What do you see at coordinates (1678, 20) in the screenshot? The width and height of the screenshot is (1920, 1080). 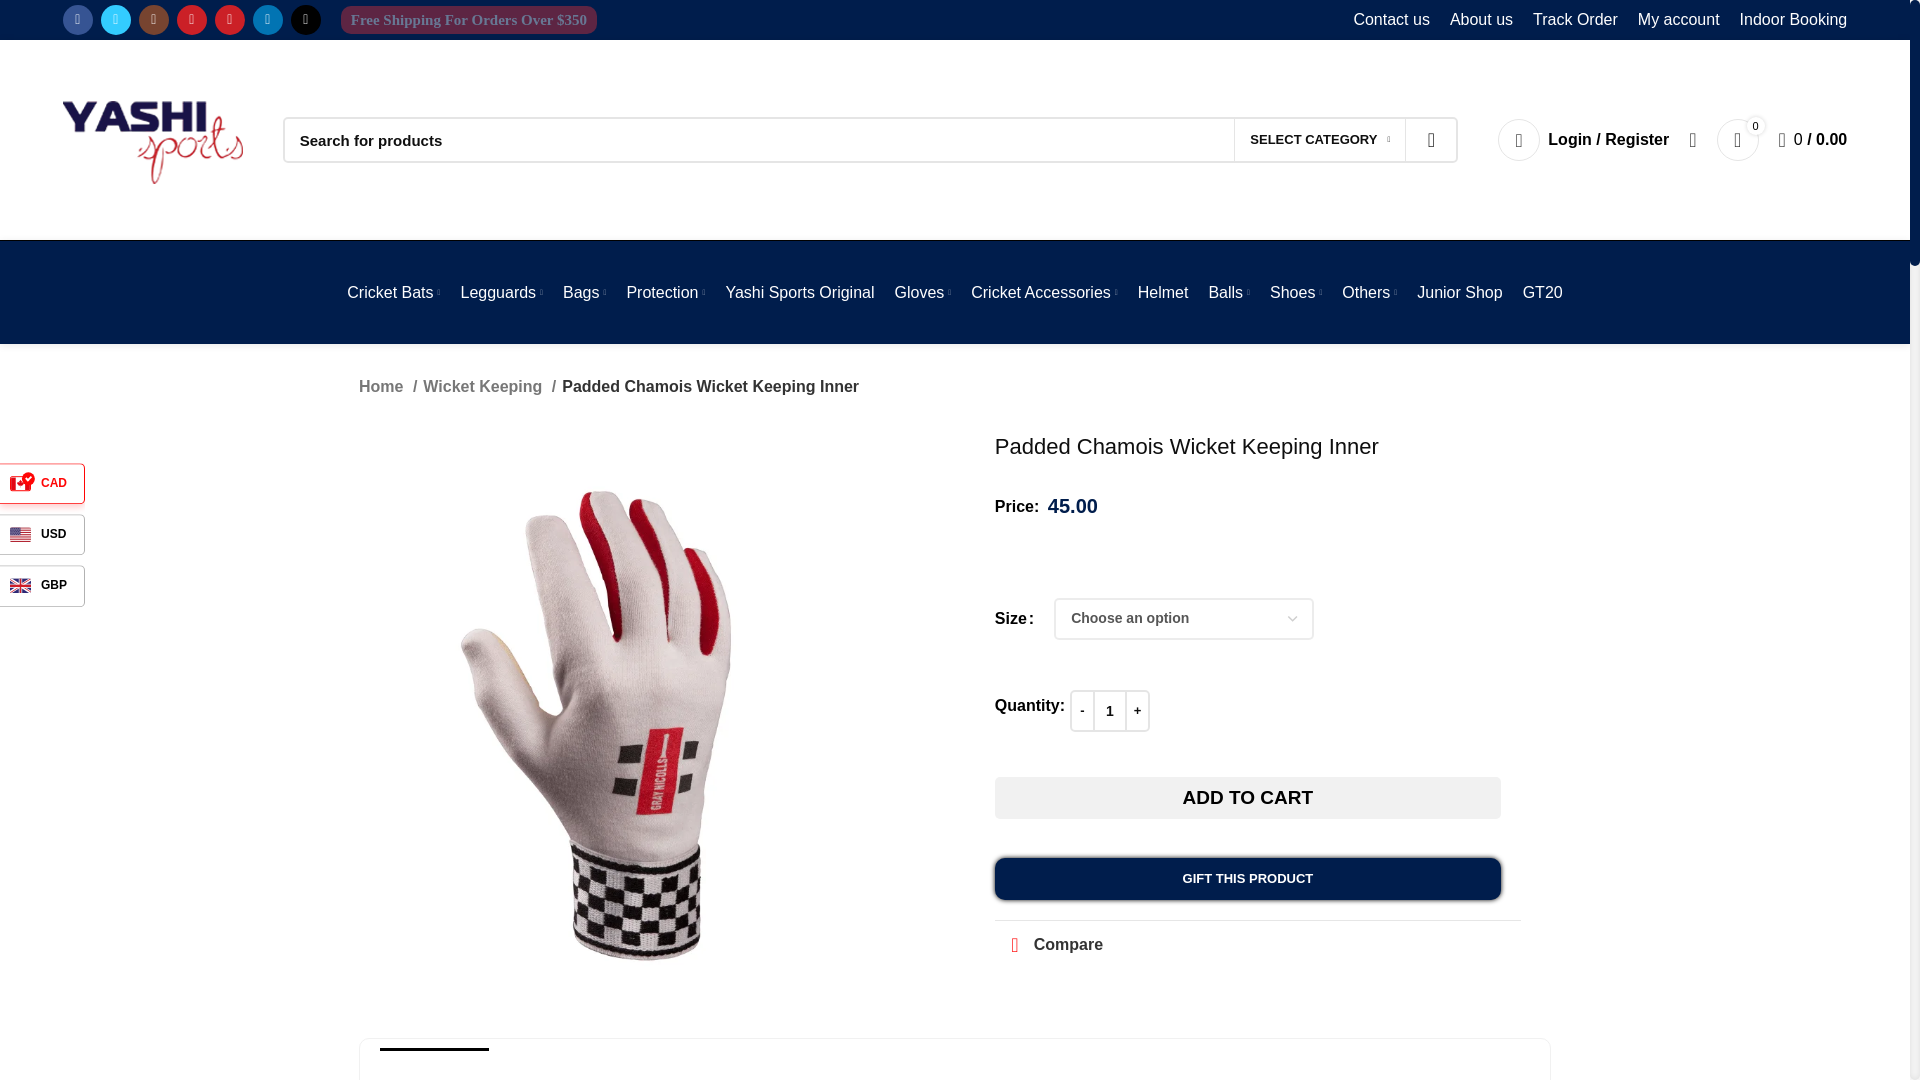 I see `My account` at bounding box center [1678, 20].